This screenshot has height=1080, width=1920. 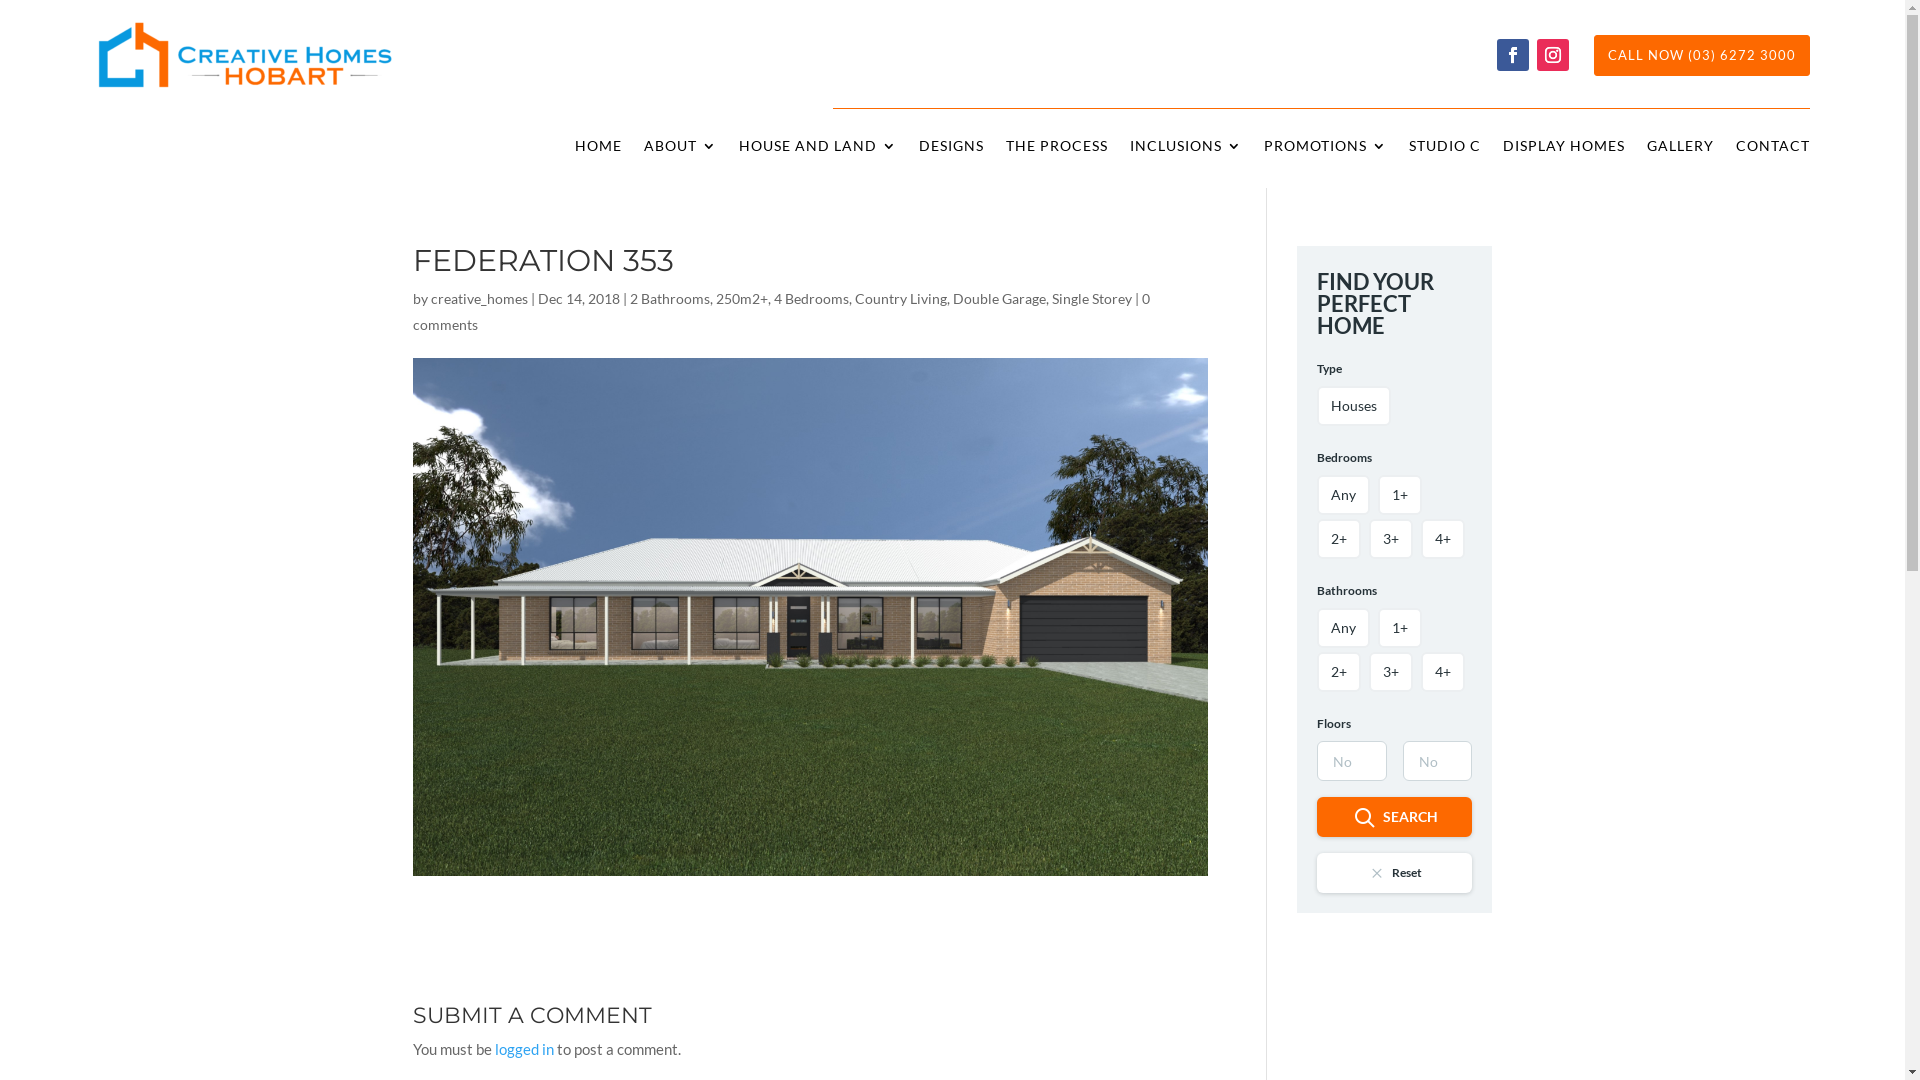 What do you see at coordinates (1394, 817) in the screenshot?
I see `SEARCH` at bounding box center [1394, 817].